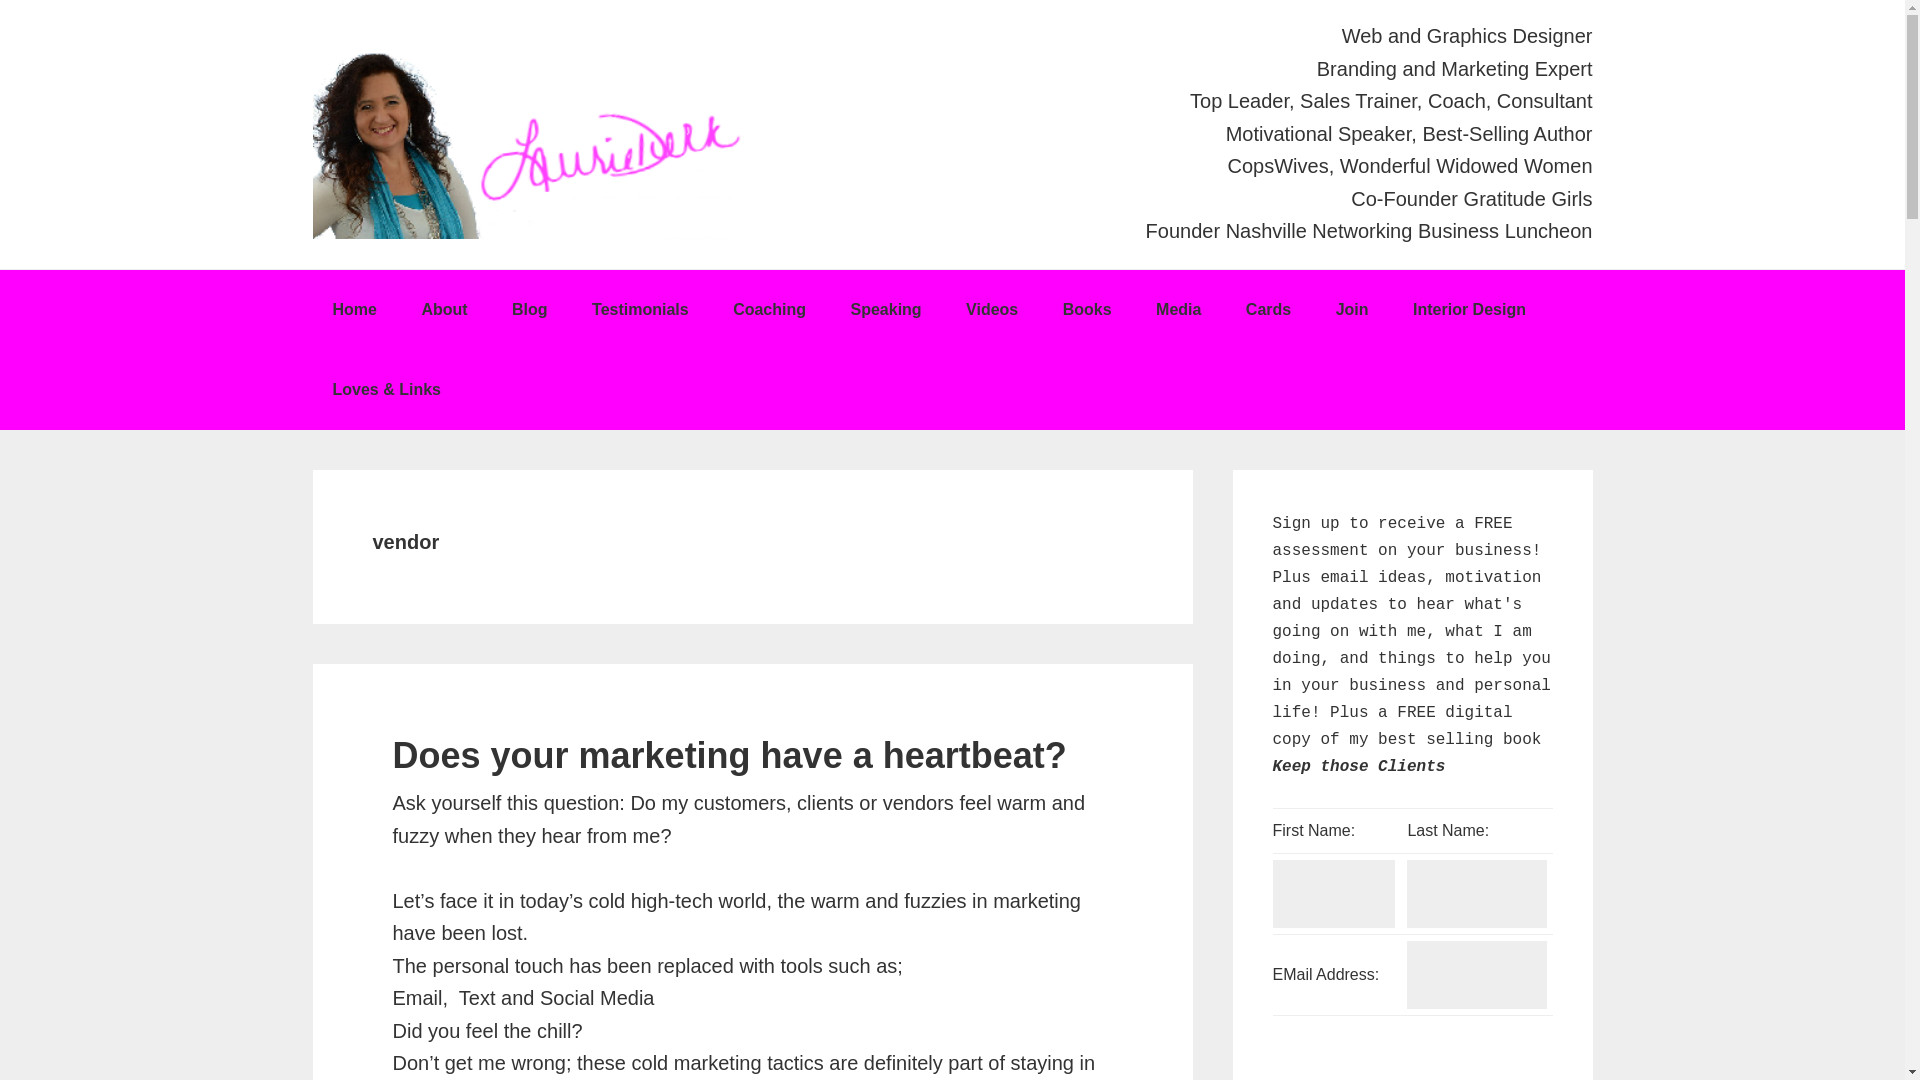 The height and width of the screenshot is (1080, 1920). What do you see at coordinates (530, 310) in the screenshot?
I see `Blog` at bounding box center [530, 310].